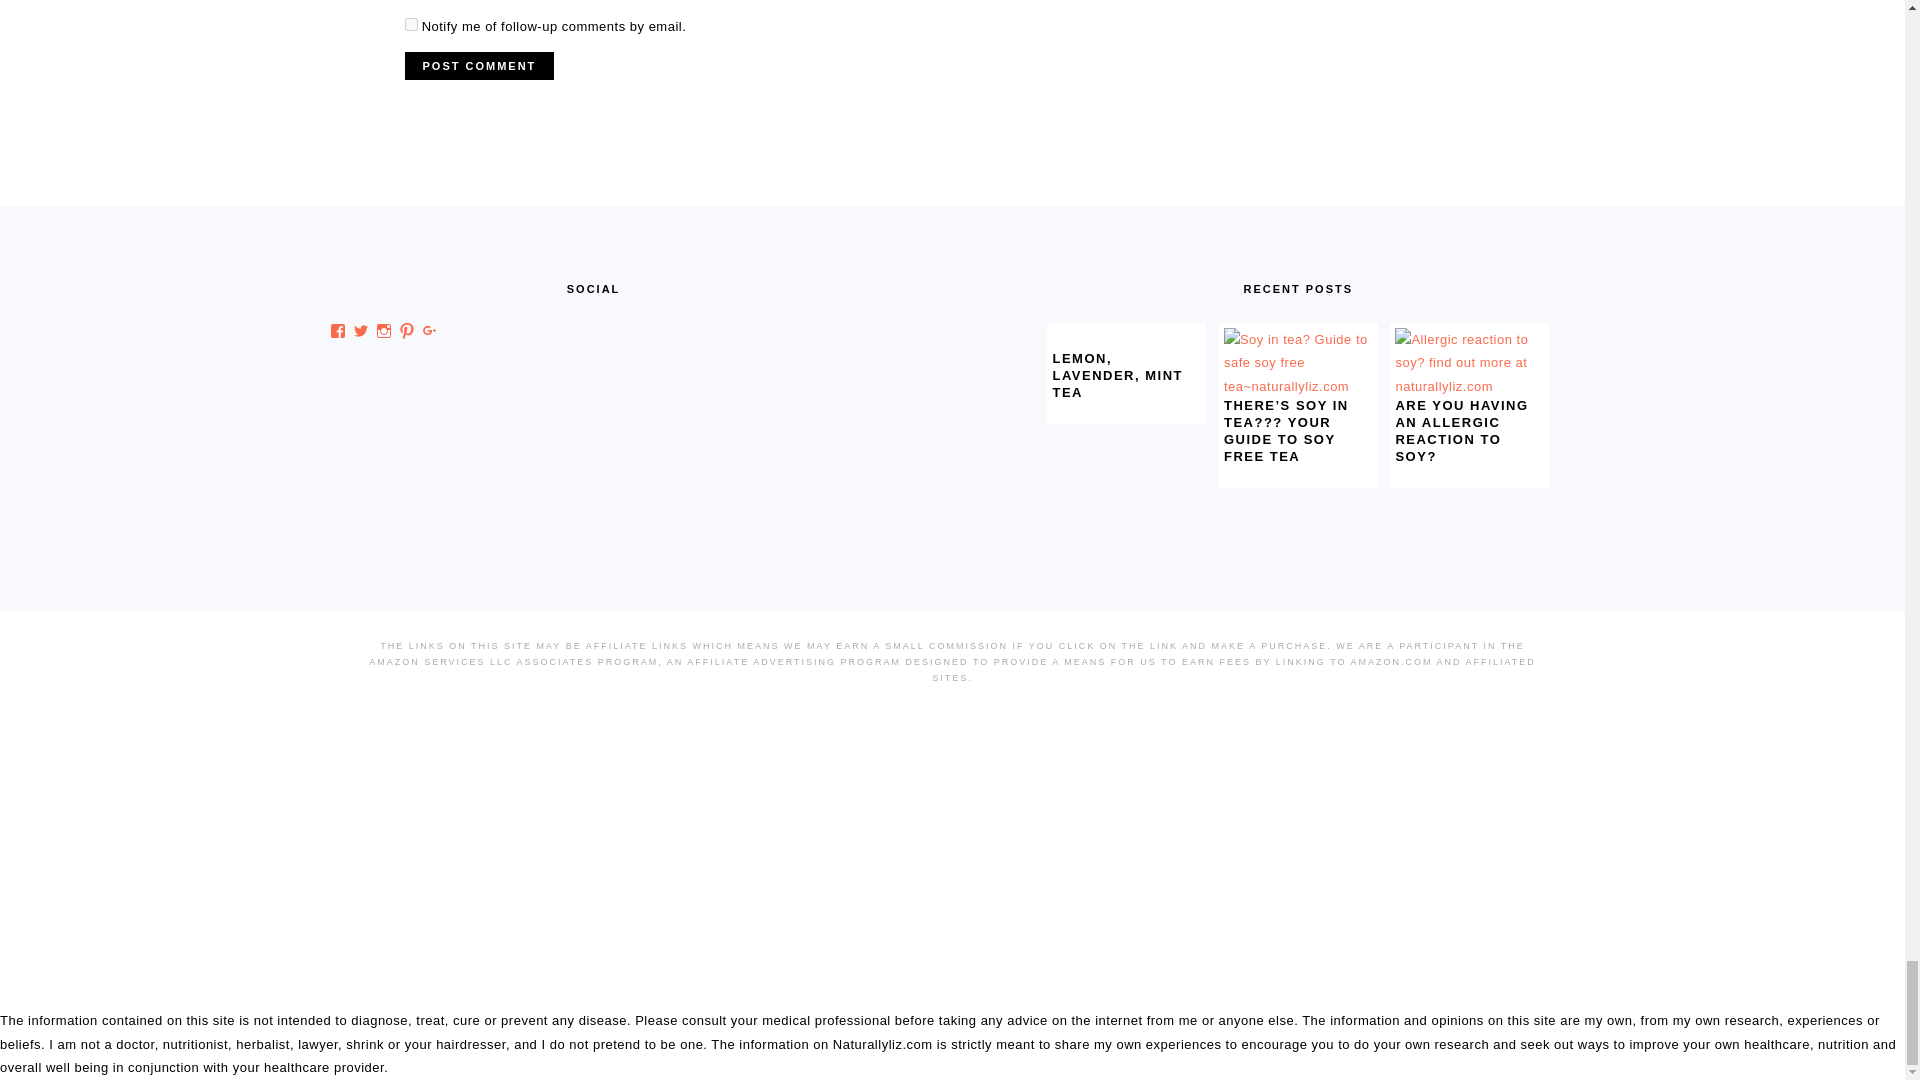  Describe the element at coordinates (1469, 386) in the screenshot. I see `Are you having an allergic reaction to soy?` at that location.